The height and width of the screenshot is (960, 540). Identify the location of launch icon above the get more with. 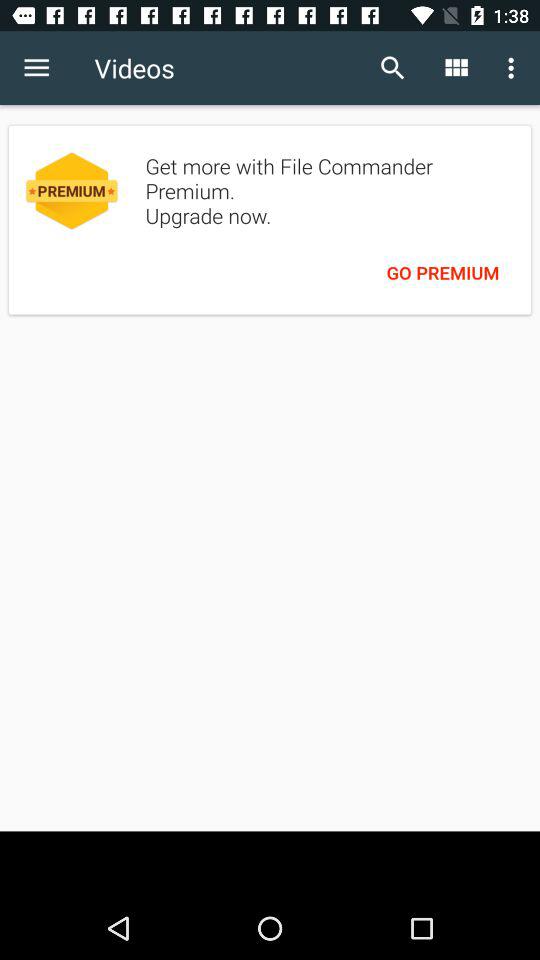
(392, 68).